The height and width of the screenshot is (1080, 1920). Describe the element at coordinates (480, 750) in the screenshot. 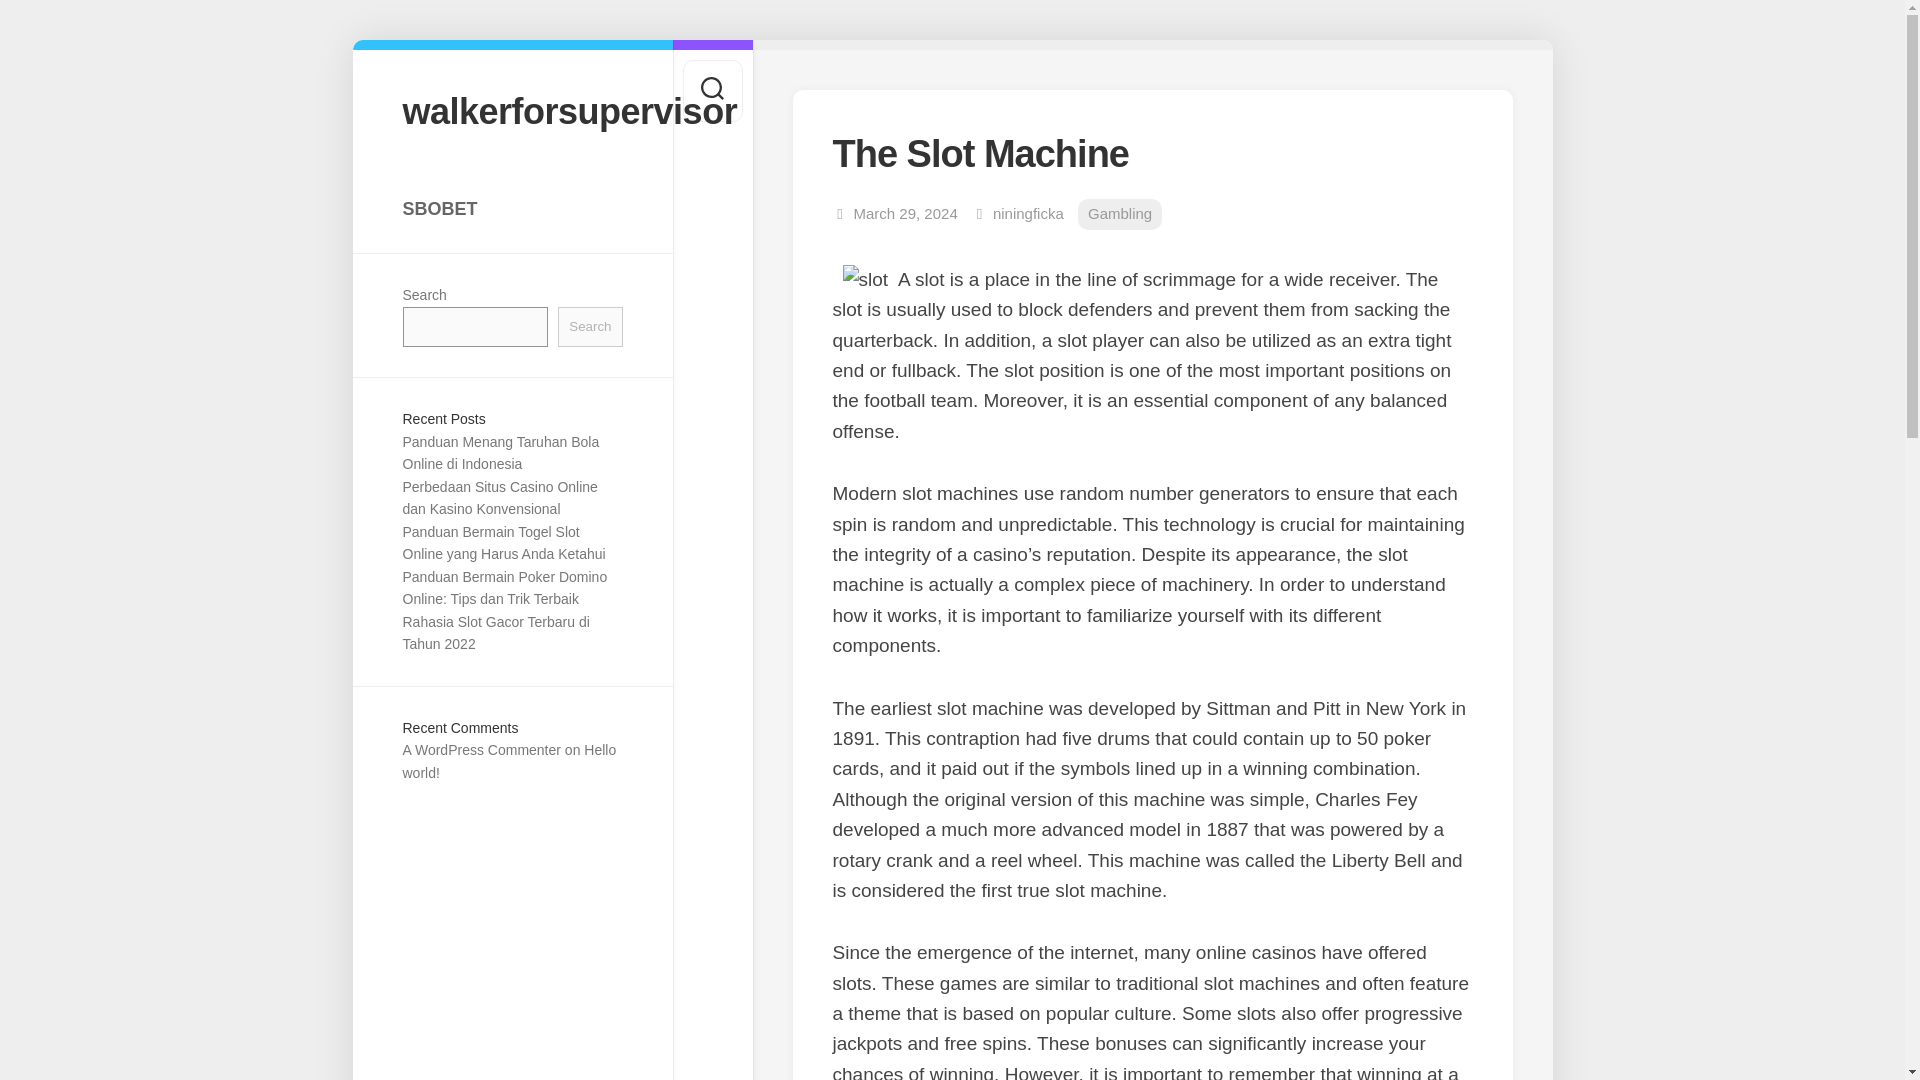

I see `A WordPress Commenter` at that location.